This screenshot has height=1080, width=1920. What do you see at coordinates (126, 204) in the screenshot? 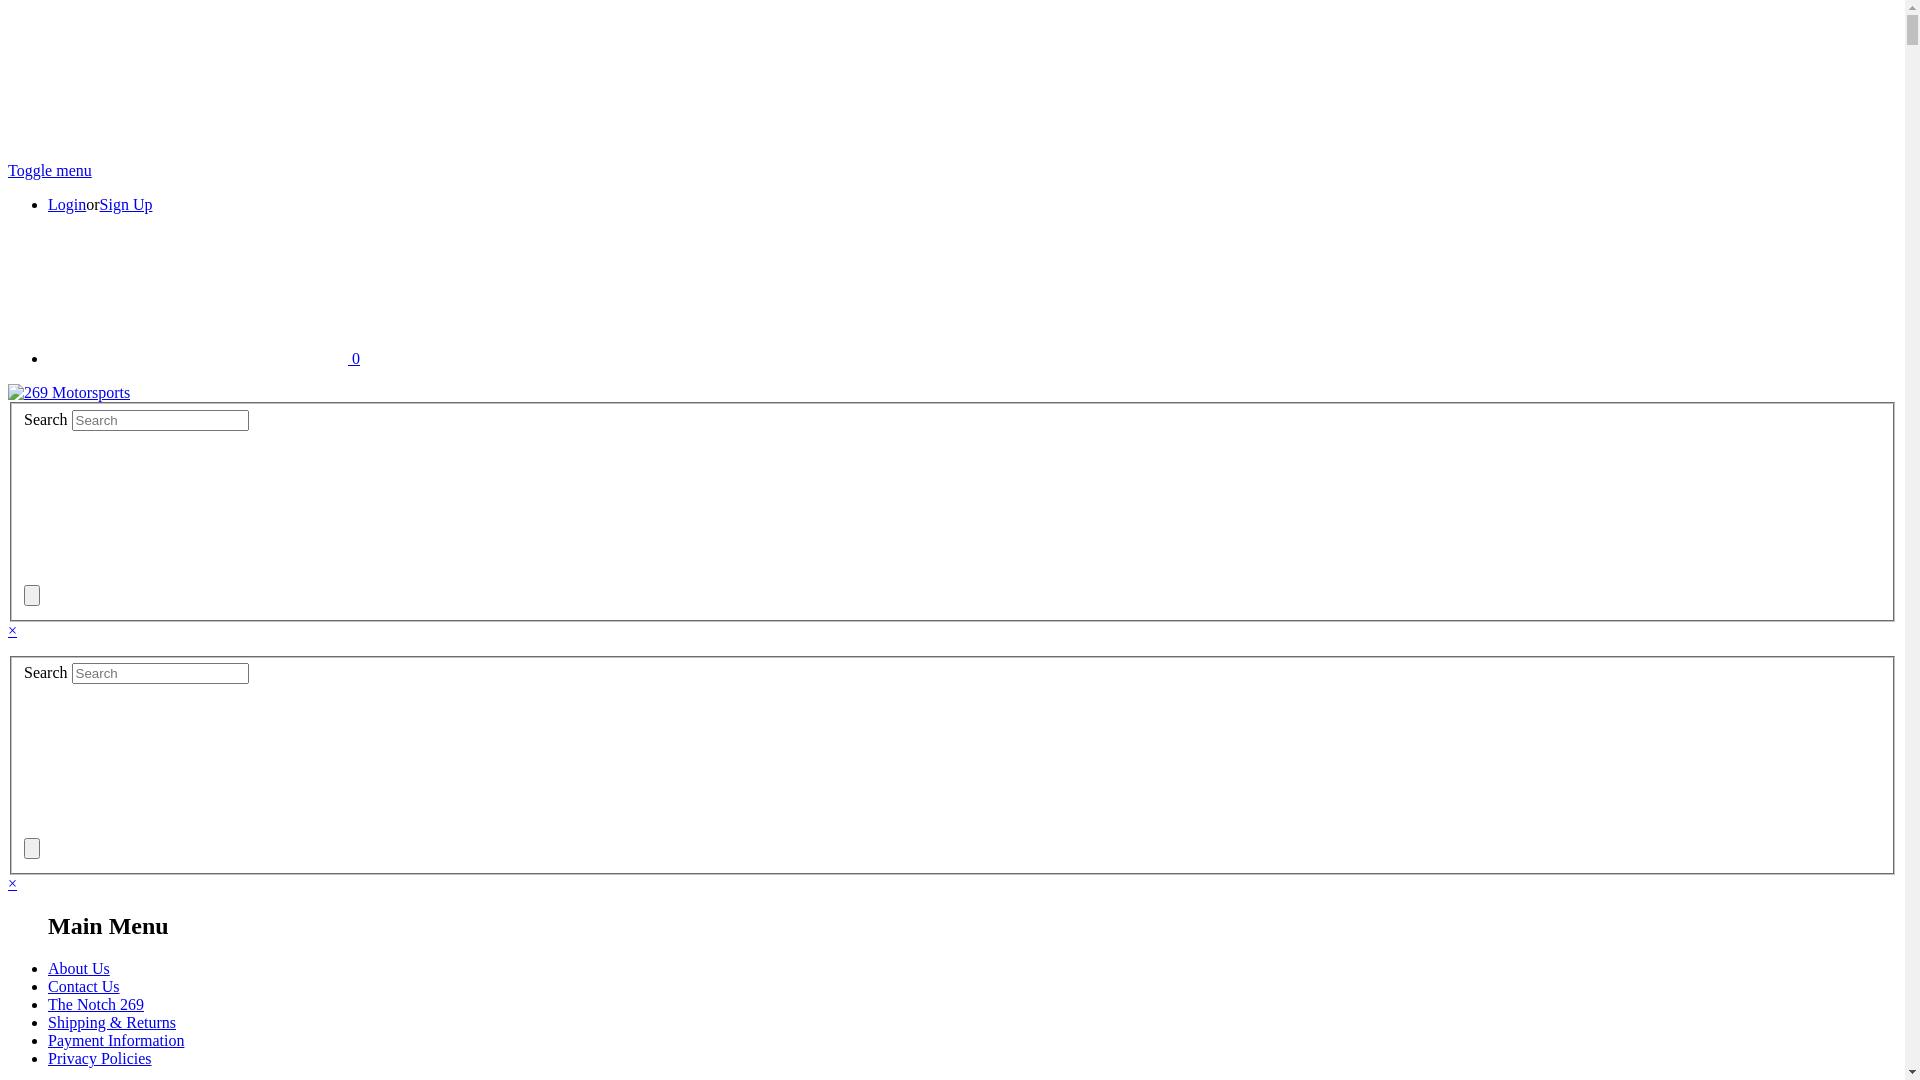
I see `Sign Up` at bounding box center [126, 204].